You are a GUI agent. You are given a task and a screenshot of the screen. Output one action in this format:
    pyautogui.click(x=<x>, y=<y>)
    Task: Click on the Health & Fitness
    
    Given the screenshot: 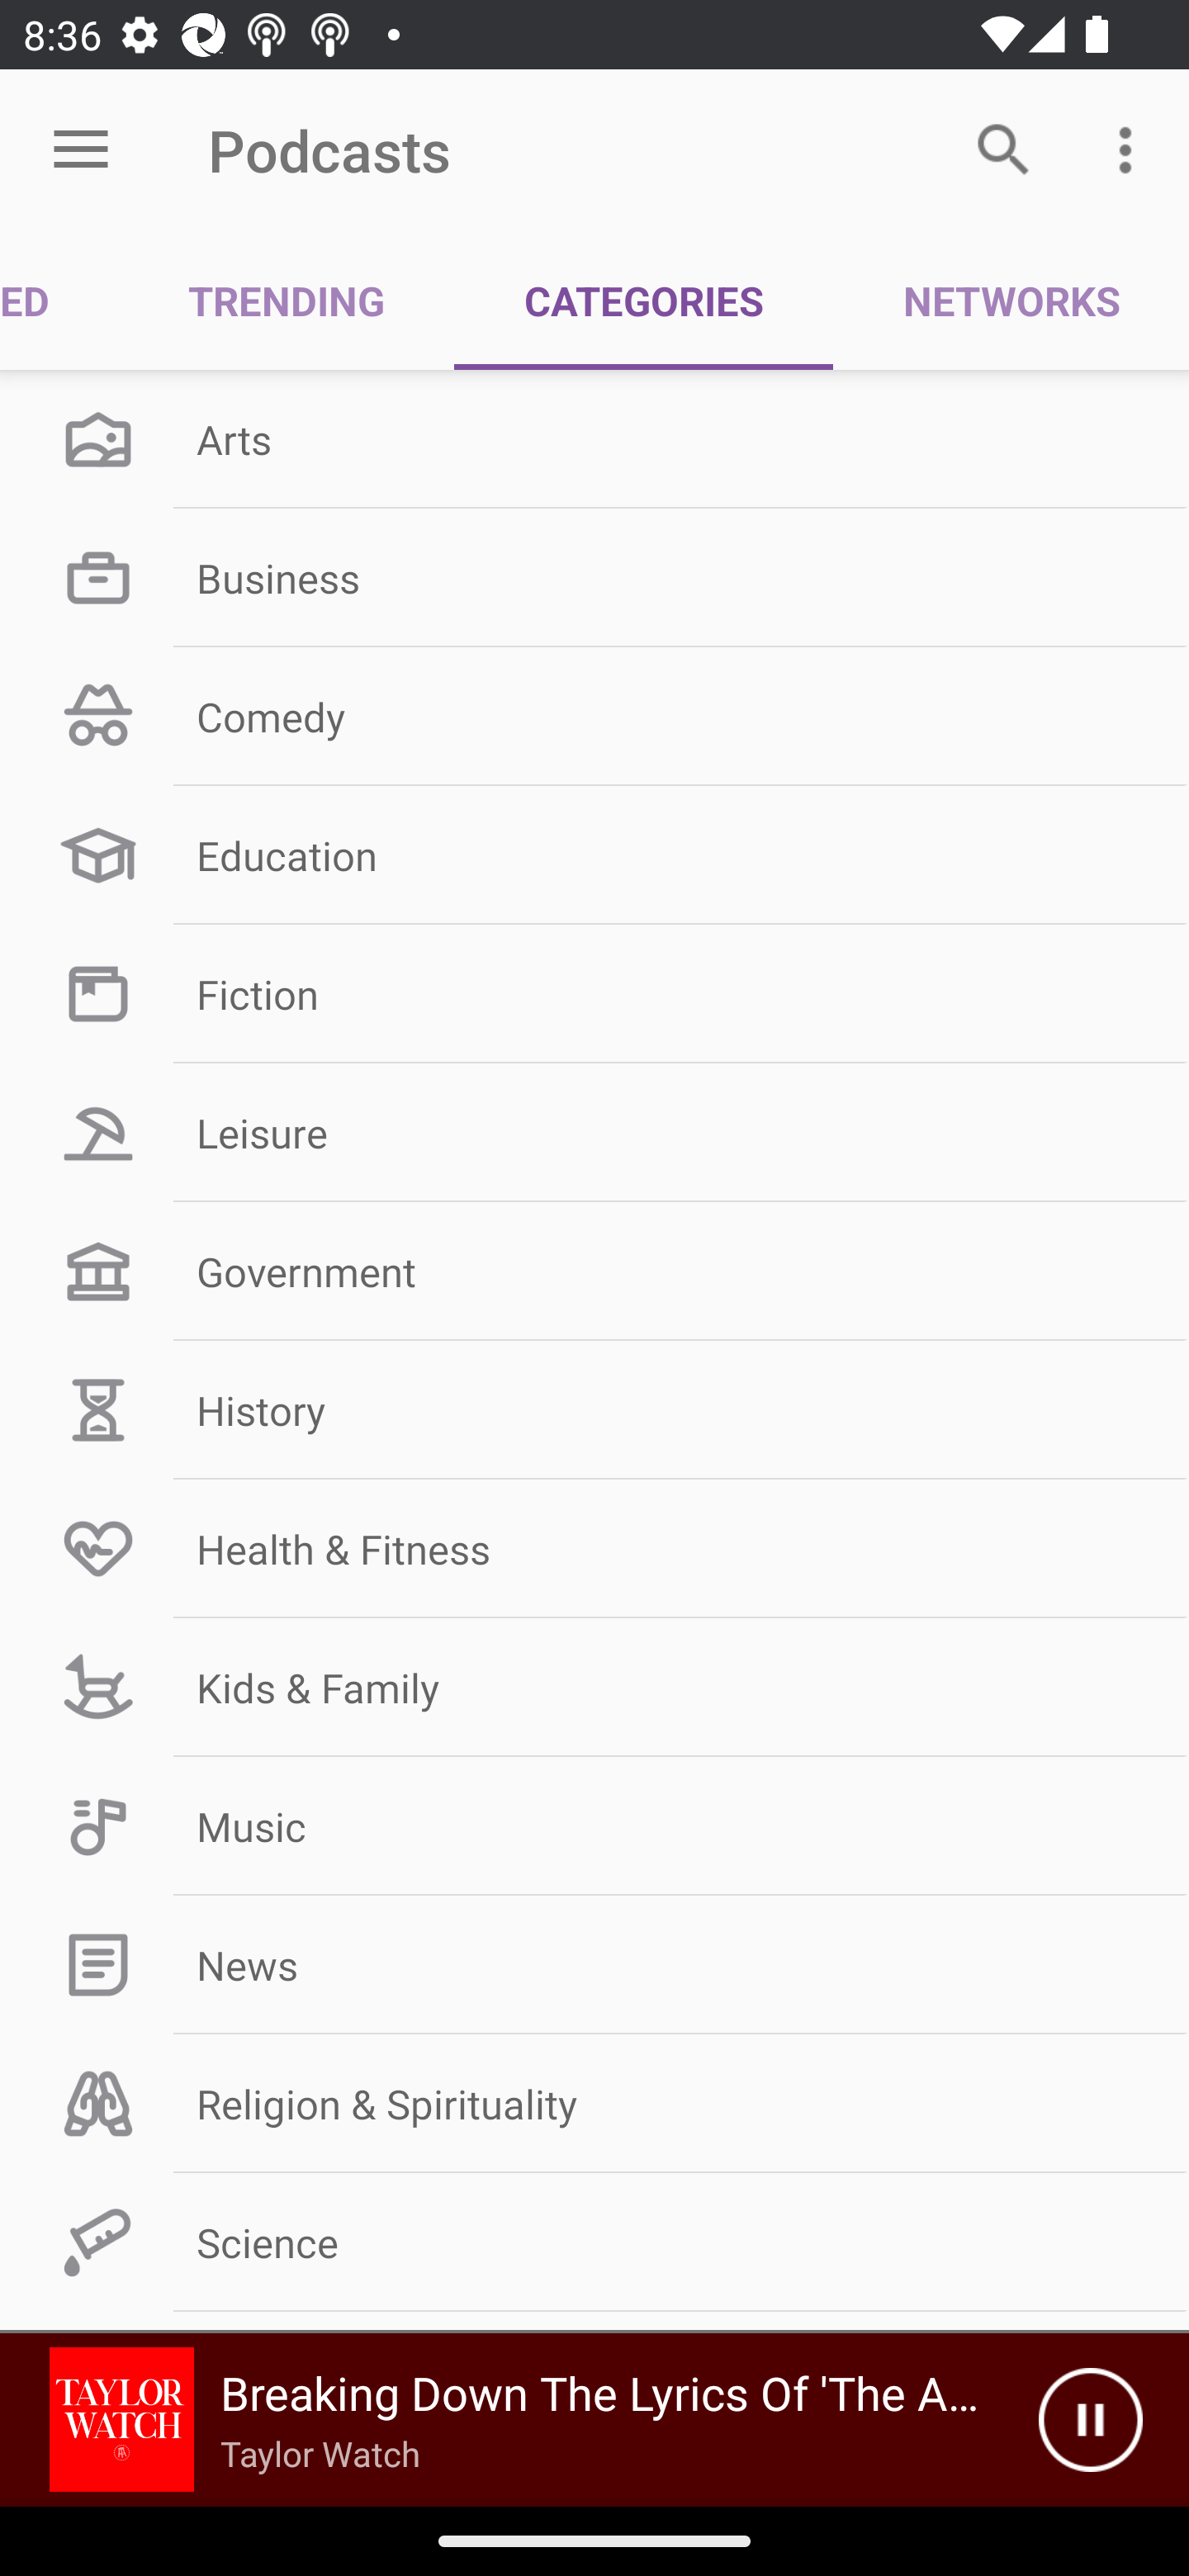 What is the action you would take?
    pyautogui.click(x=594, y=1547)
    